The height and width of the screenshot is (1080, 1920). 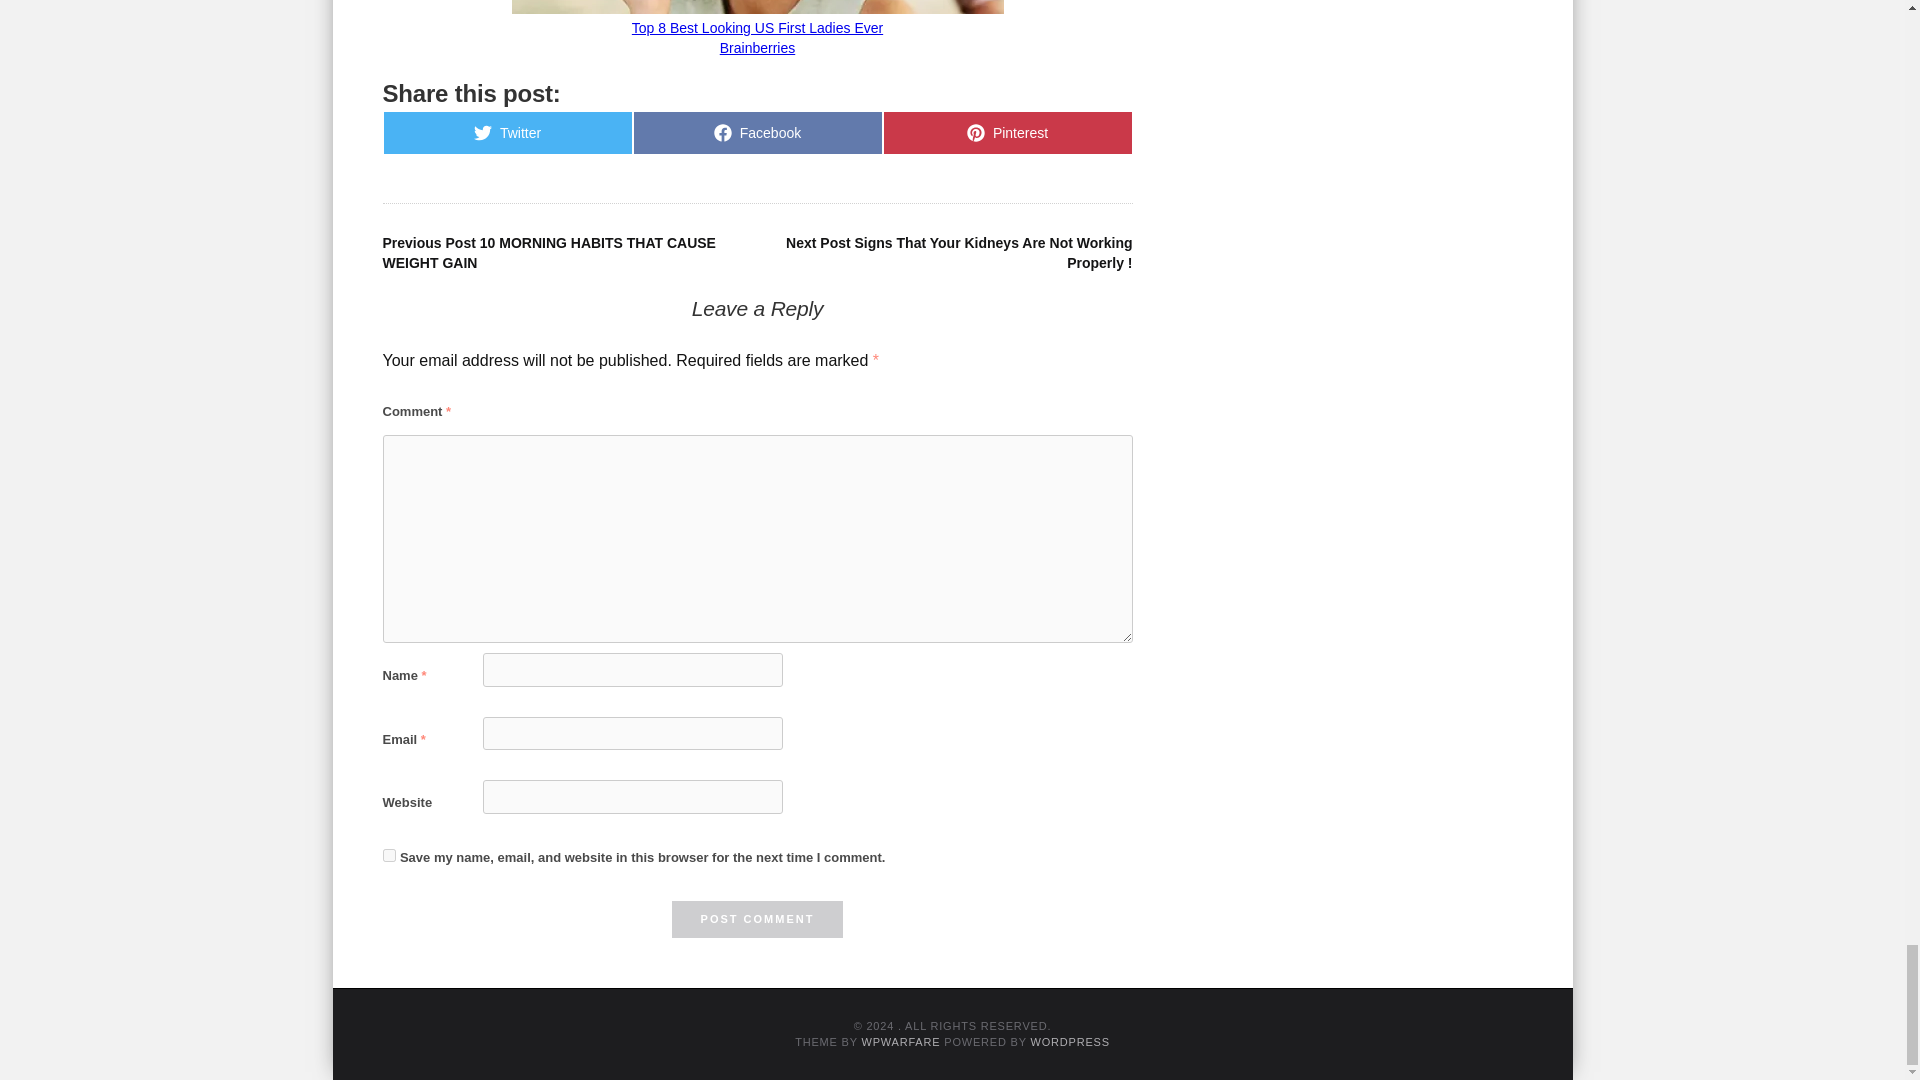 I want to click on WPWARFARE, so click(x=900, y=1041).